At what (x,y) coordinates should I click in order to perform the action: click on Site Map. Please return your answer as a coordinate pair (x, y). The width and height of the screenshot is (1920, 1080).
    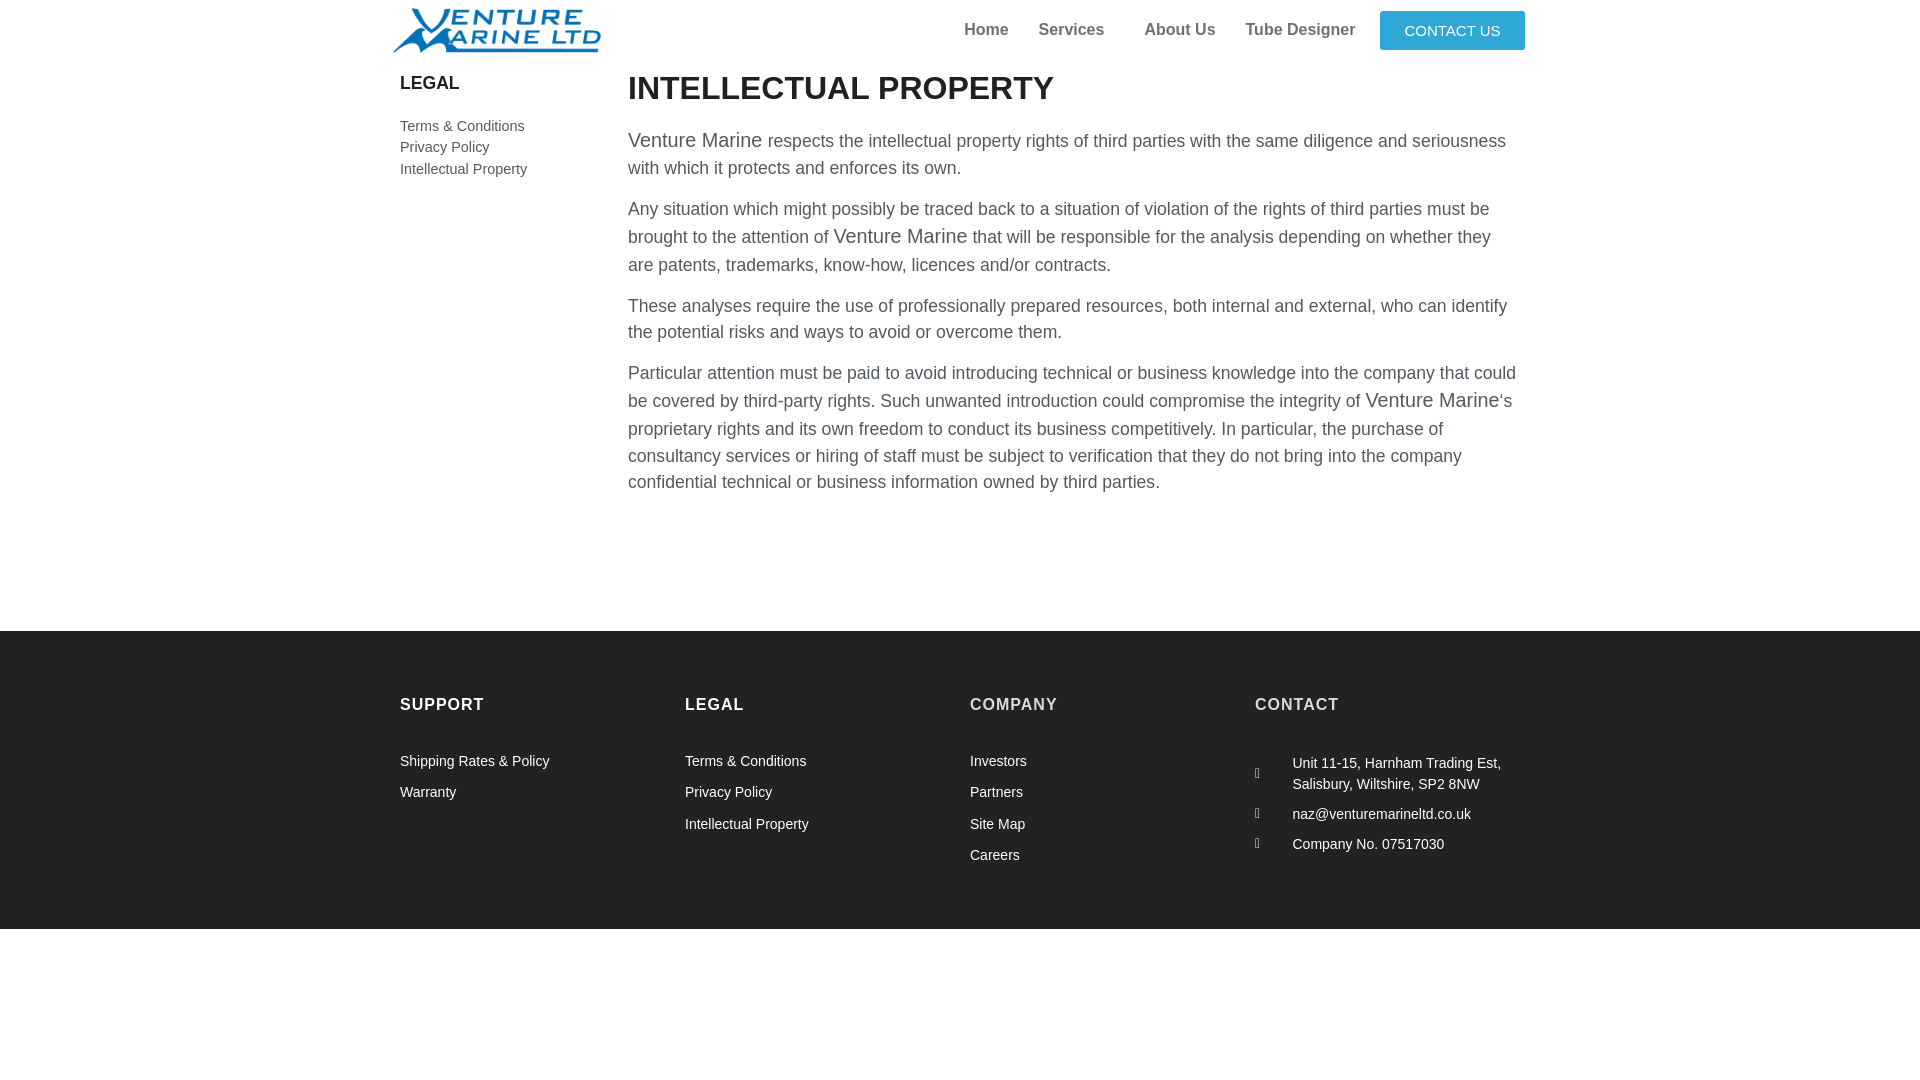
    Looking at the image, I should click on (1102, 824).